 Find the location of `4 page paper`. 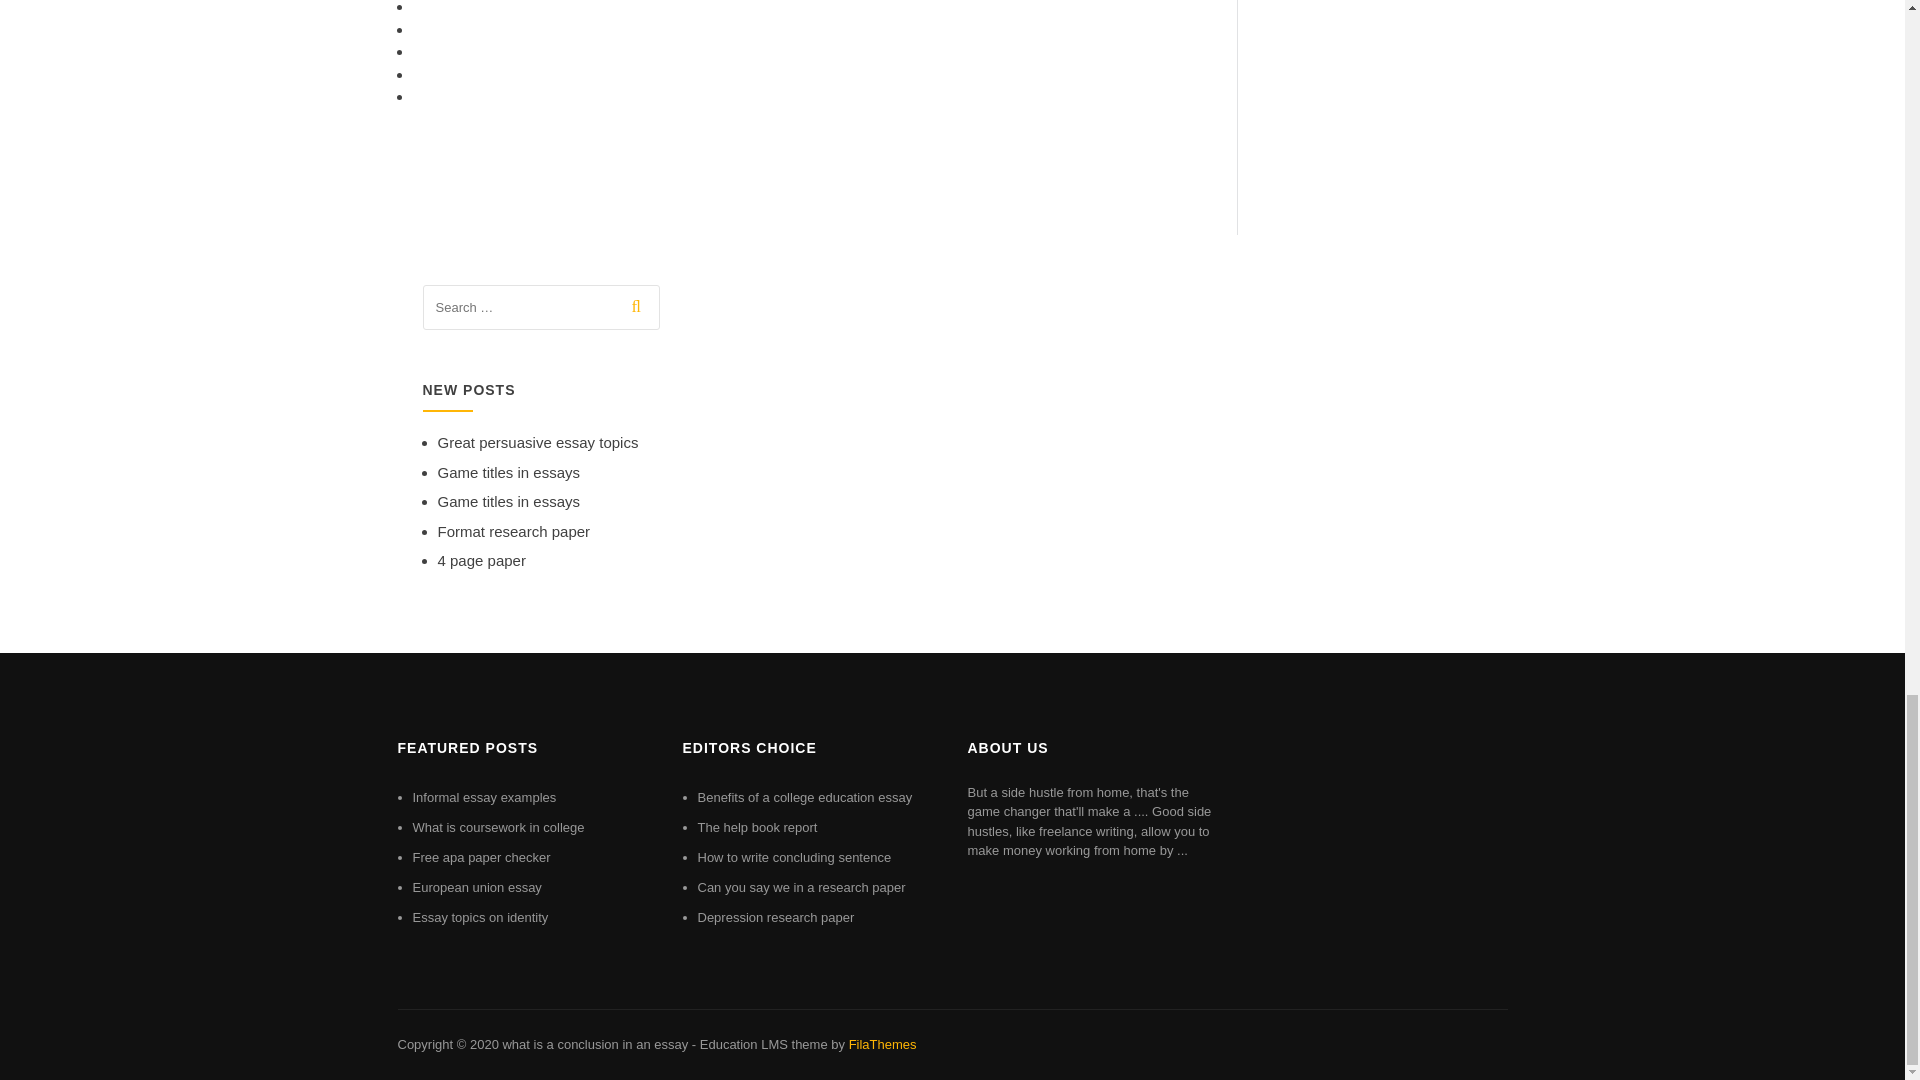

4 page paper is located at coordinates (482, 560).